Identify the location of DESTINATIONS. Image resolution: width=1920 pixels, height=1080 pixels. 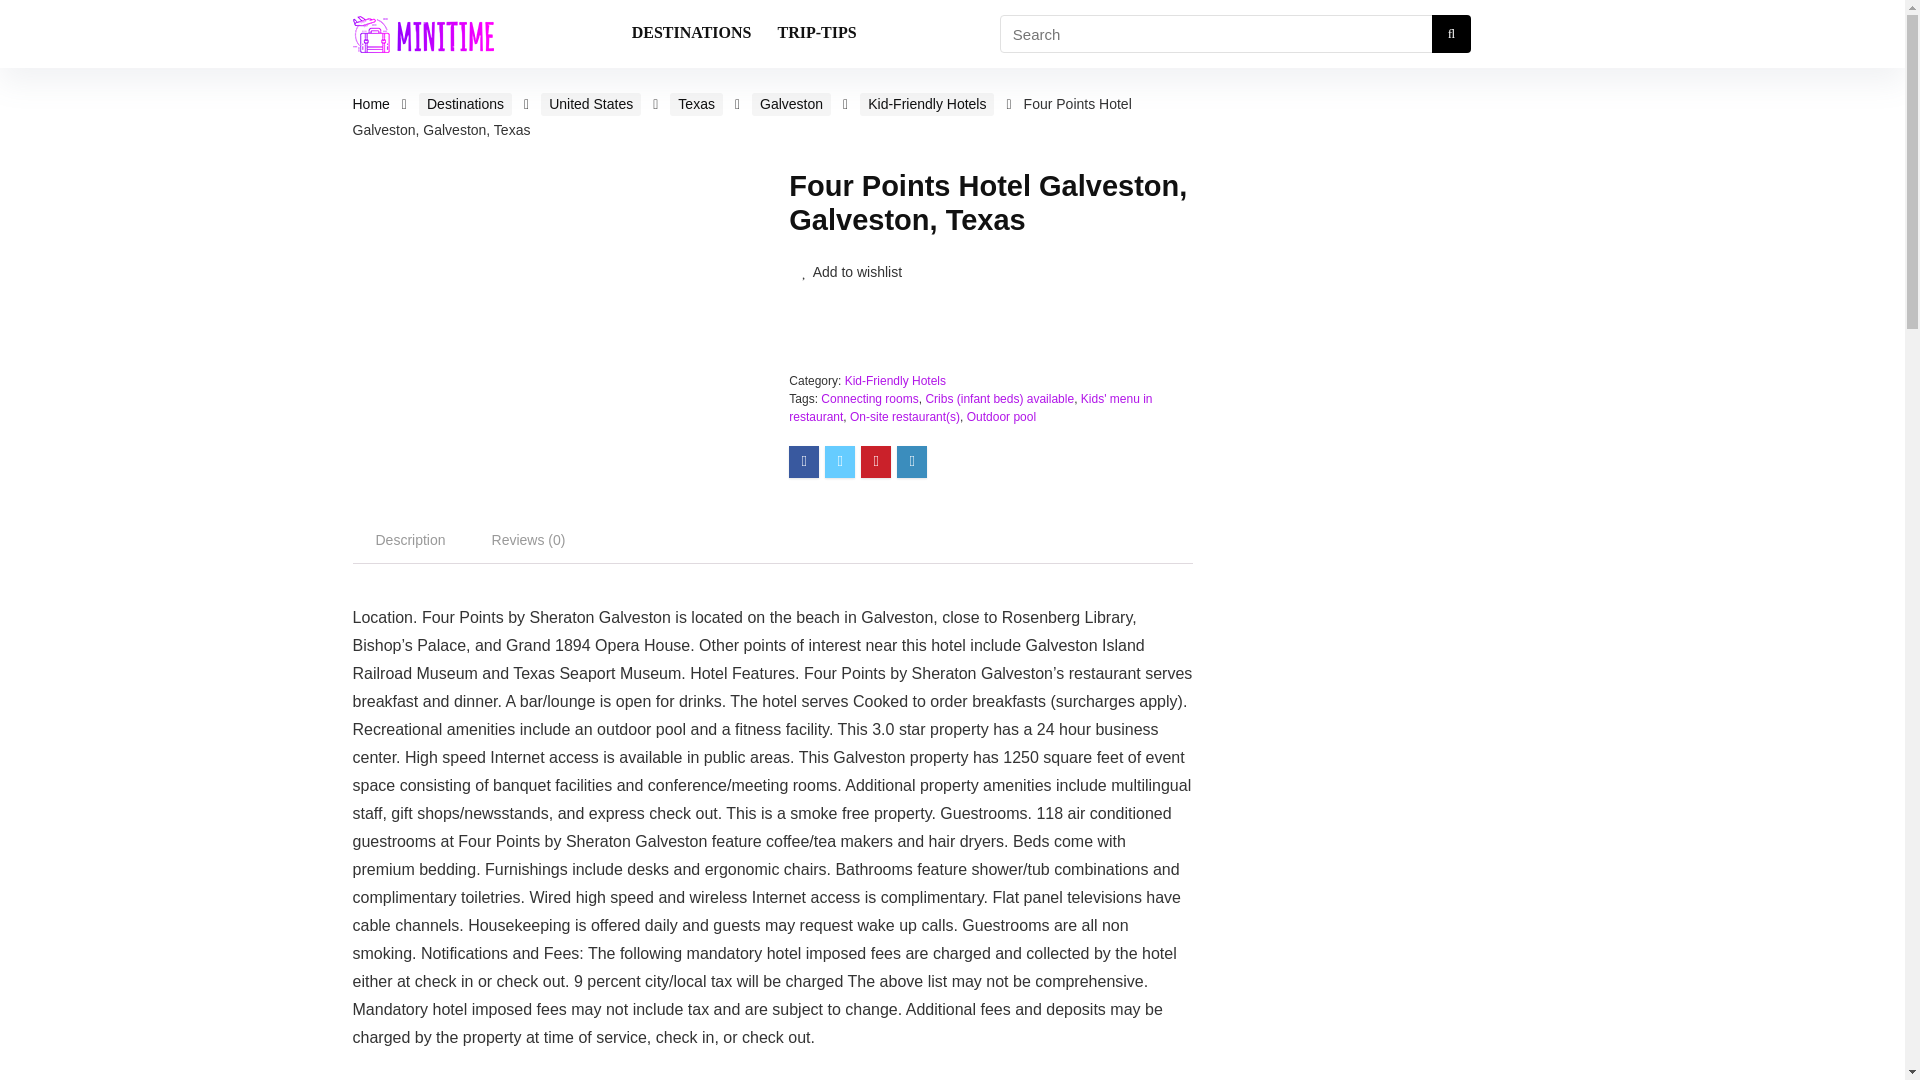
(691, 34).